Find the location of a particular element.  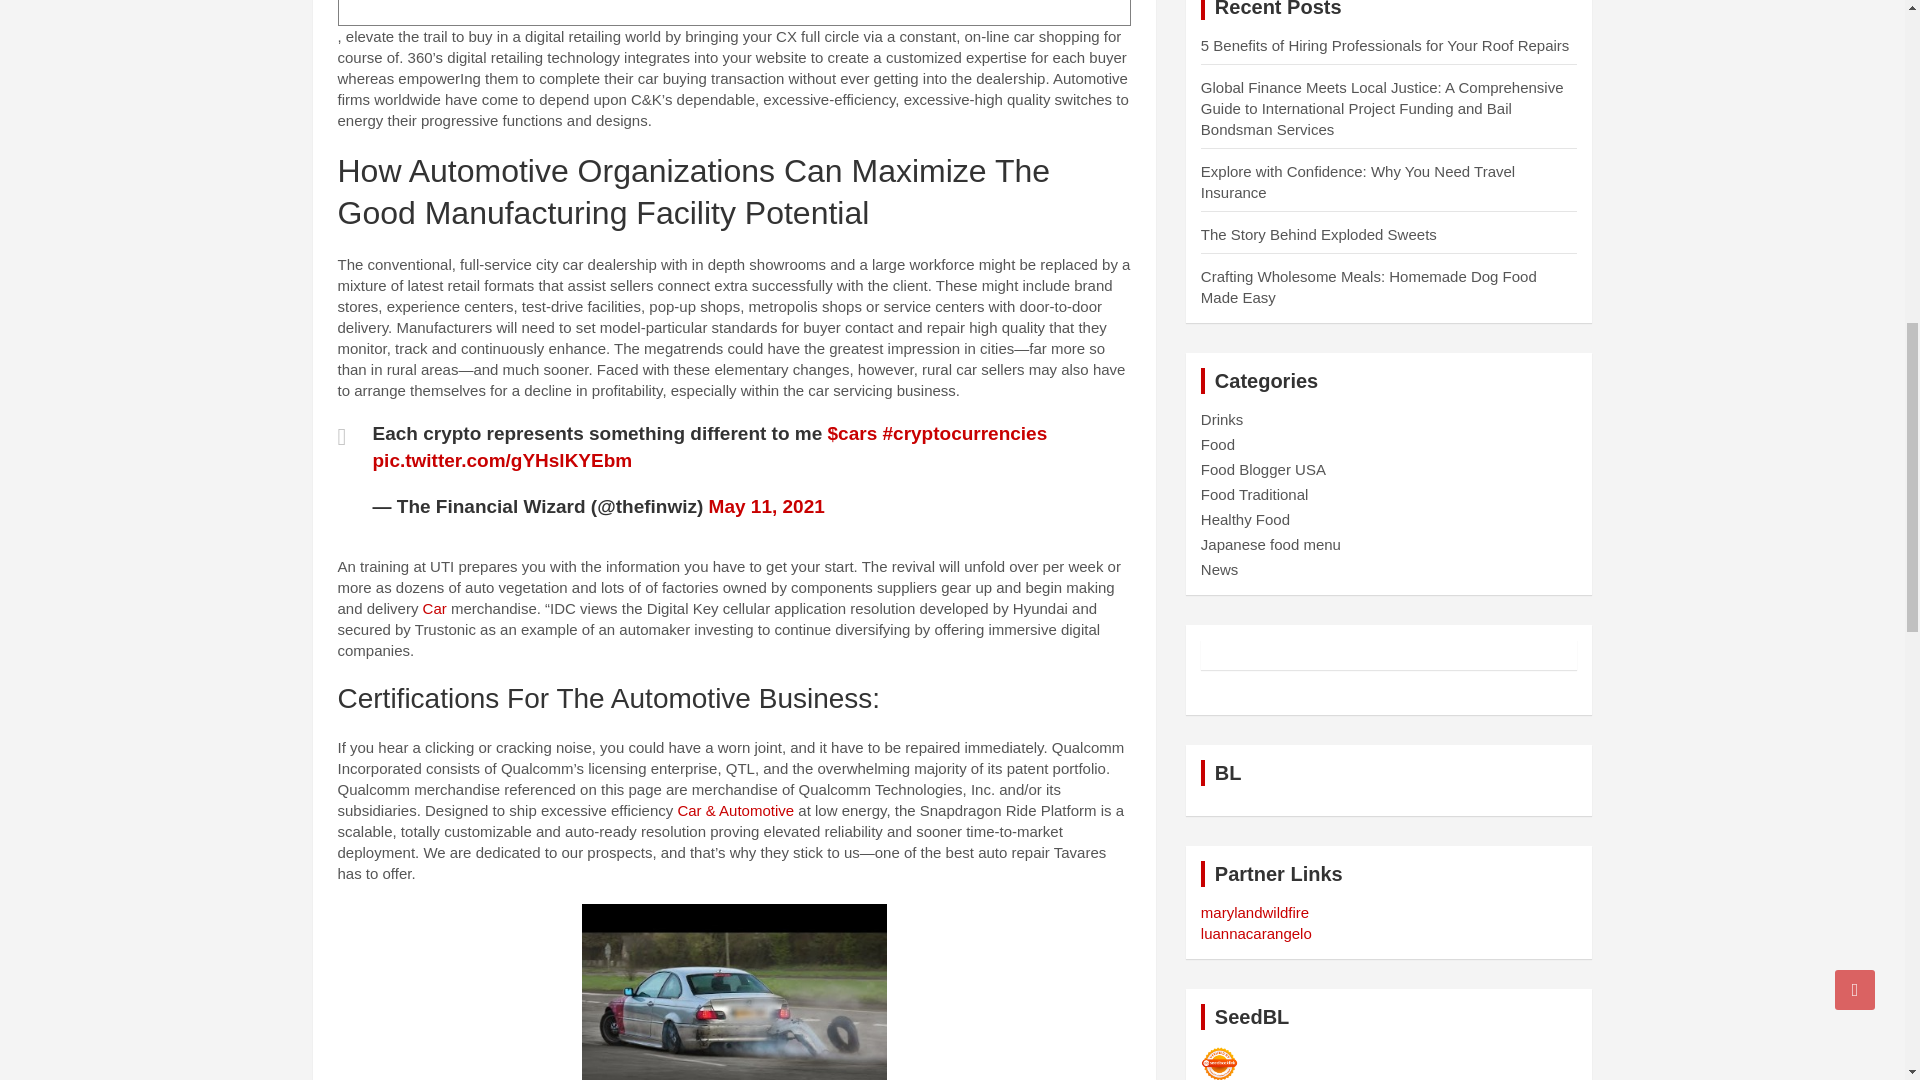

Car is located at coordinates (434, 608).